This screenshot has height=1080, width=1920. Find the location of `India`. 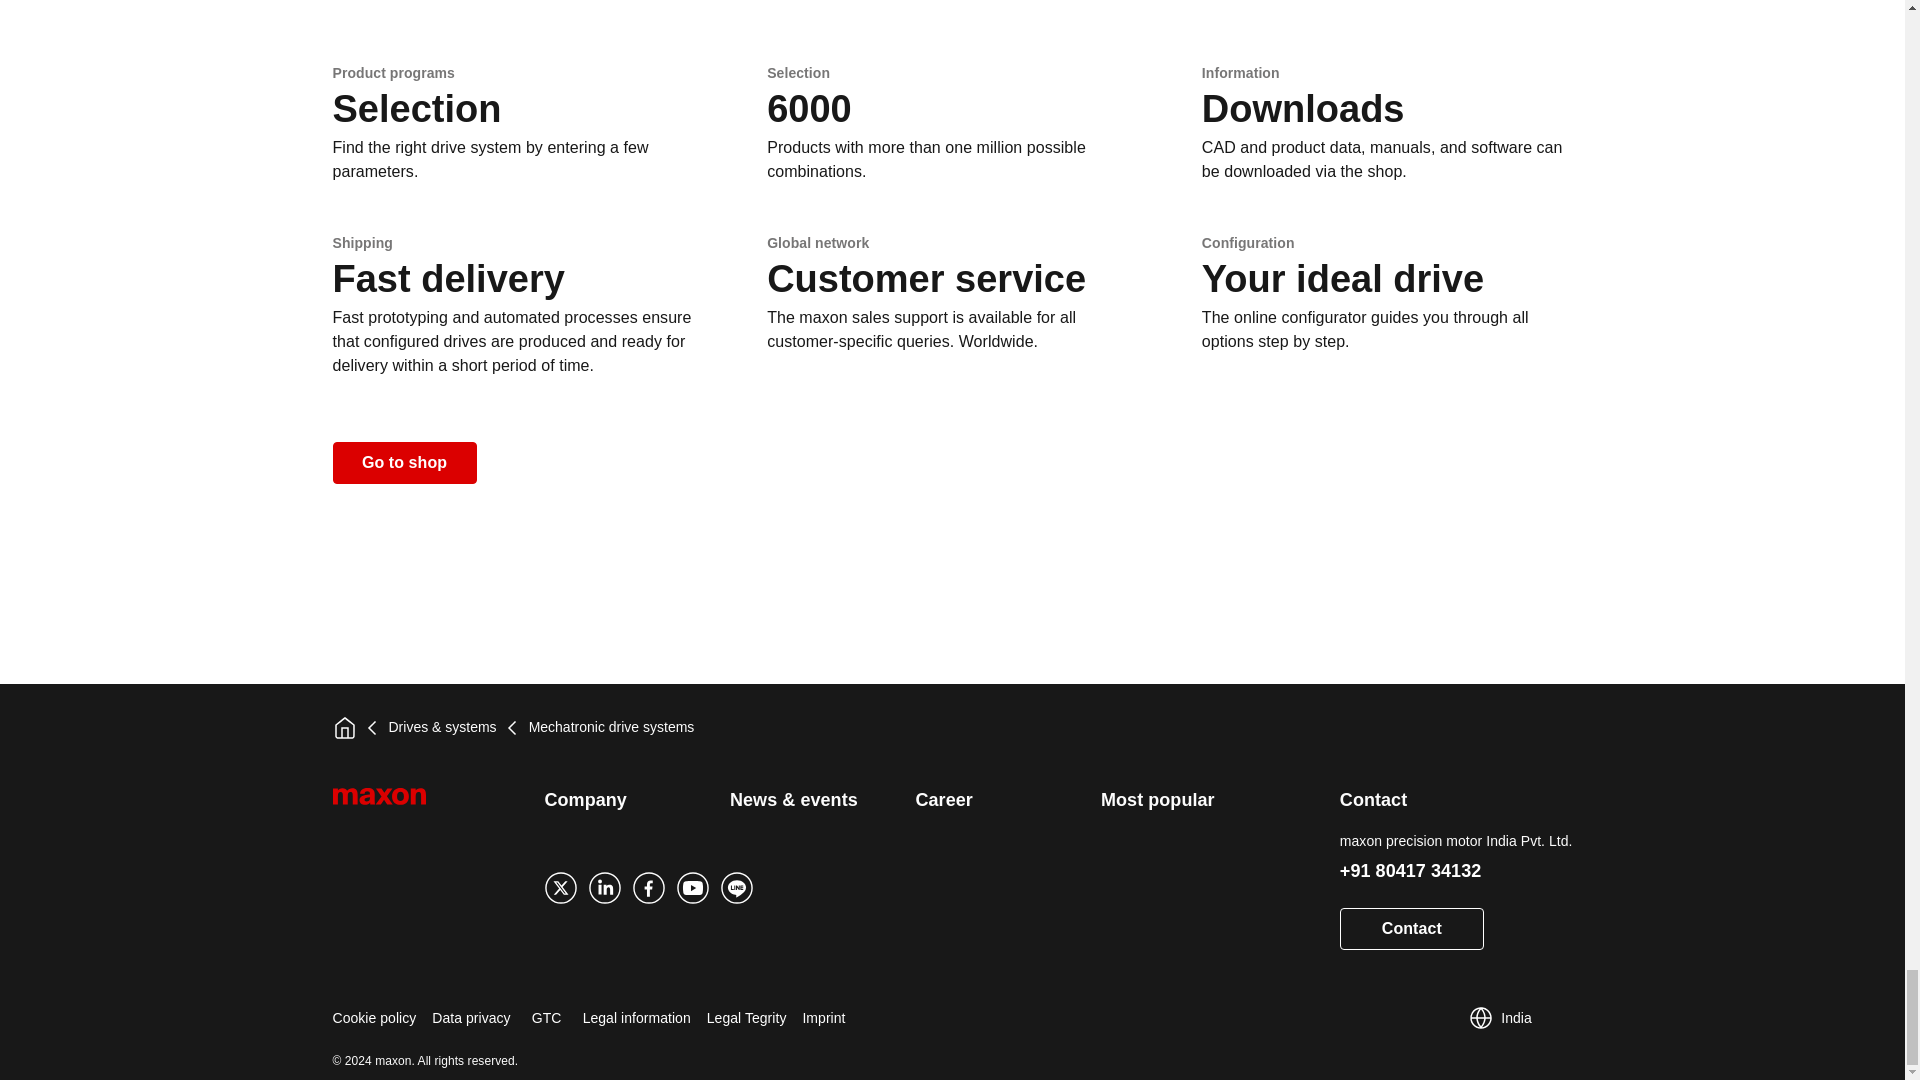

India is located at coordinates (1500, 1017).